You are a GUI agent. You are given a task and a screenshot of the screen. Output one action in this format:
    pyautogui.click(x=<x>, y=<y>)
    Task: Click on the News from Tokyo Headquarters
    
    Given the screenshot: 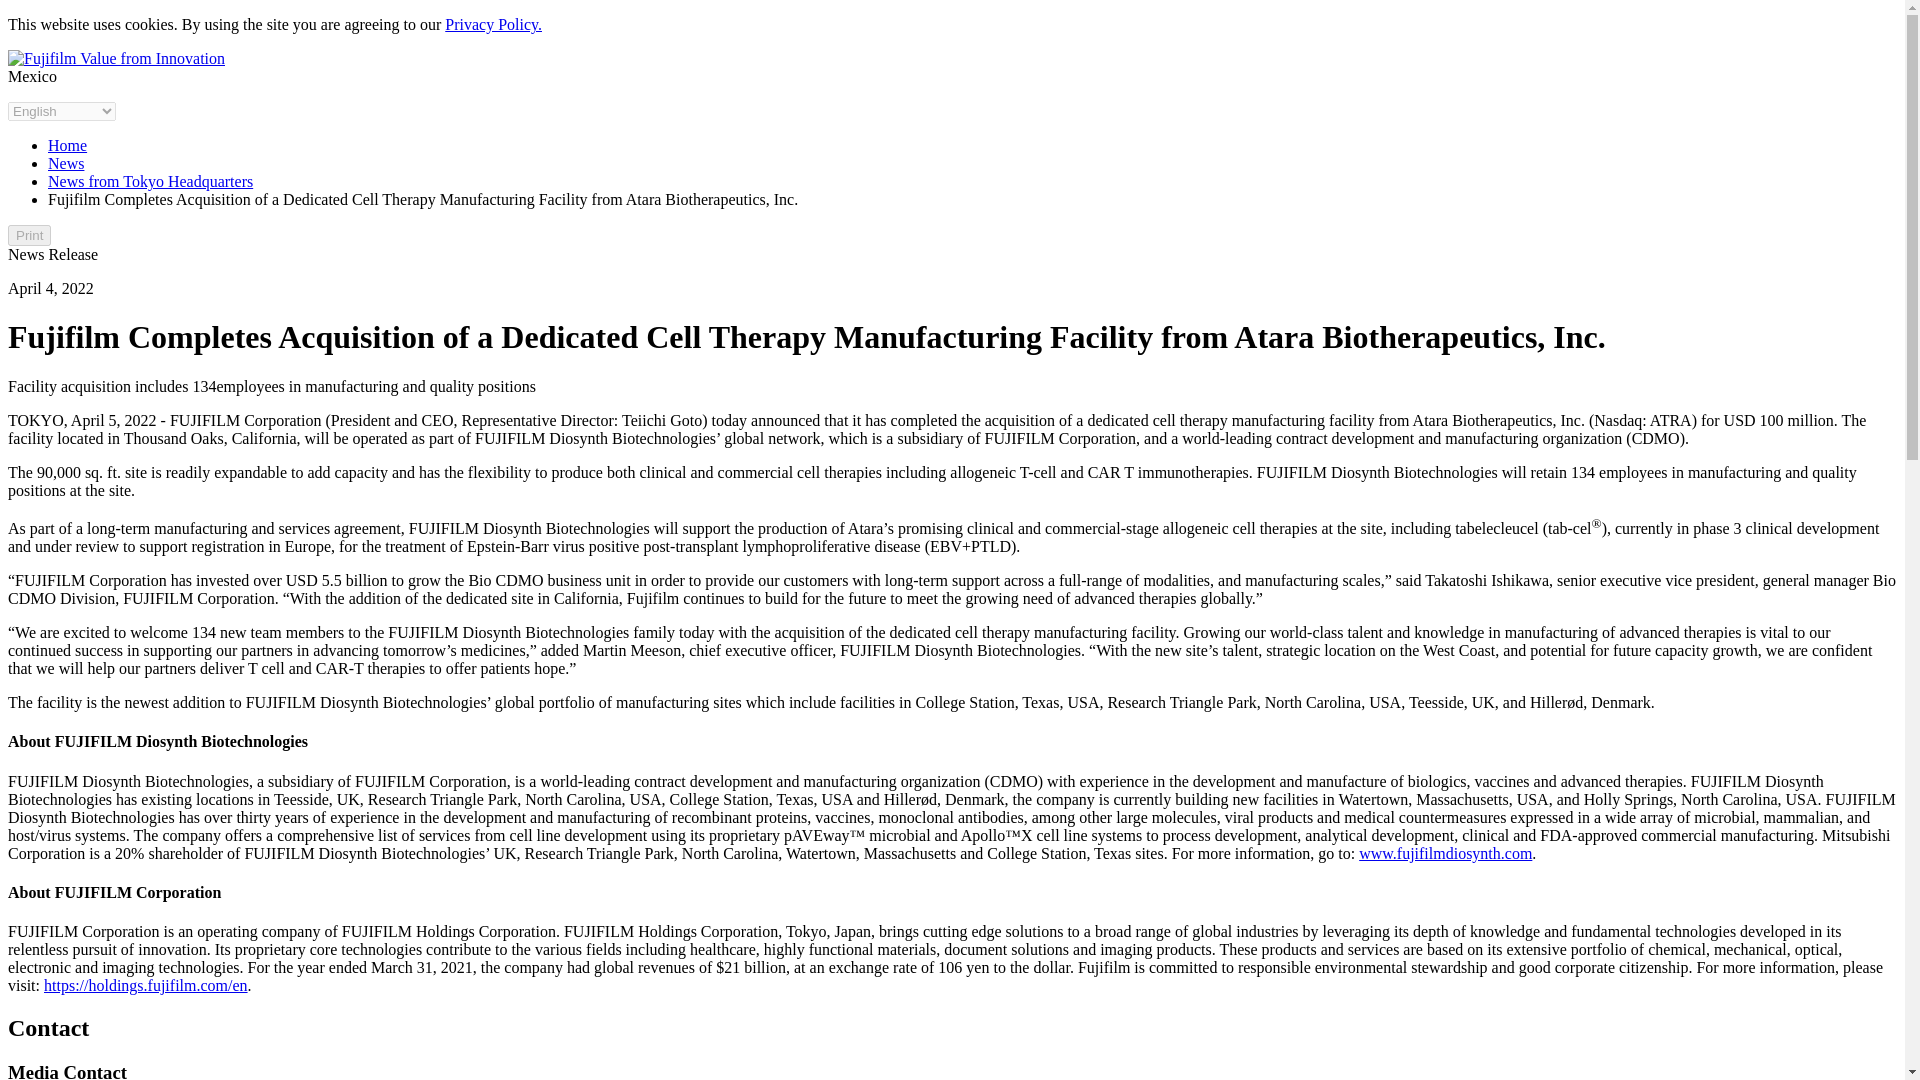 What is the action you would take?
    pyautogui.click(x=150, y=181)
    